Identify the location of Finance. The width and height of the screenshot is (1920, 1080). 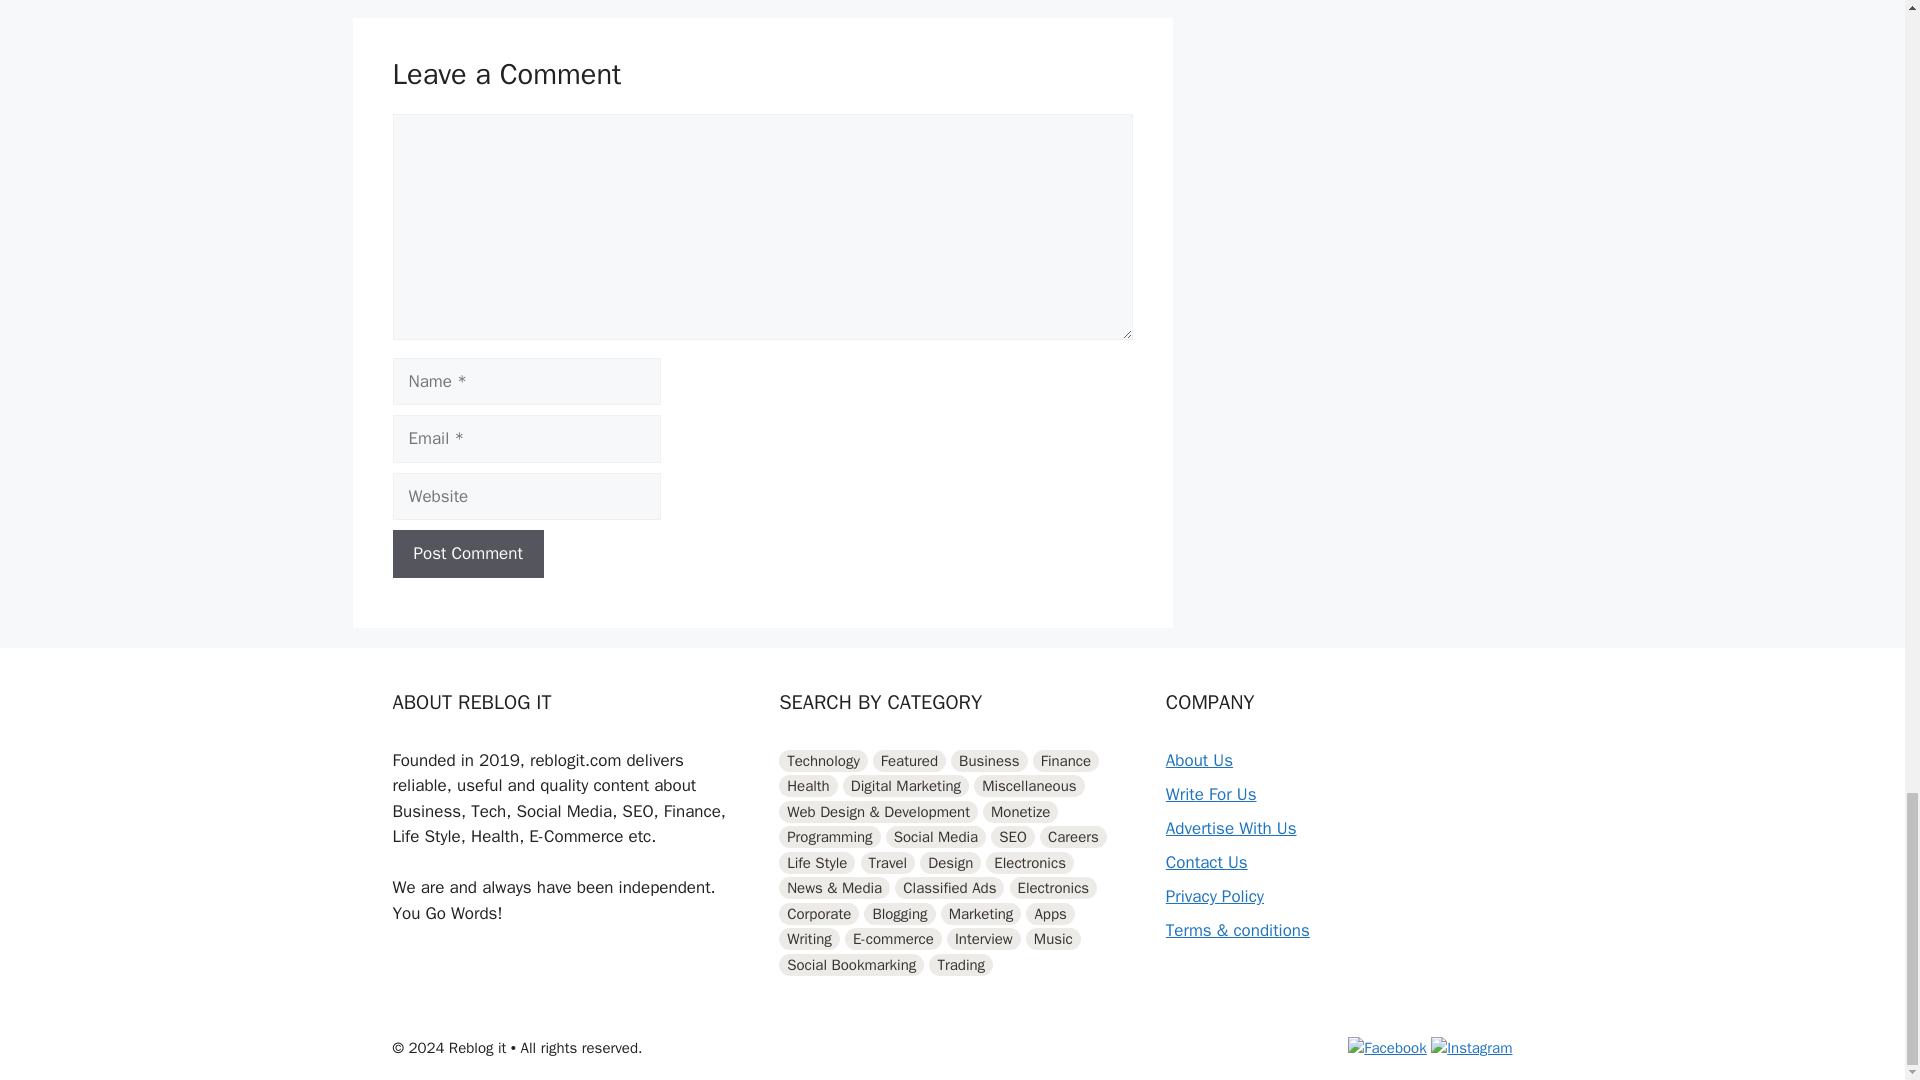
(1065, 760).